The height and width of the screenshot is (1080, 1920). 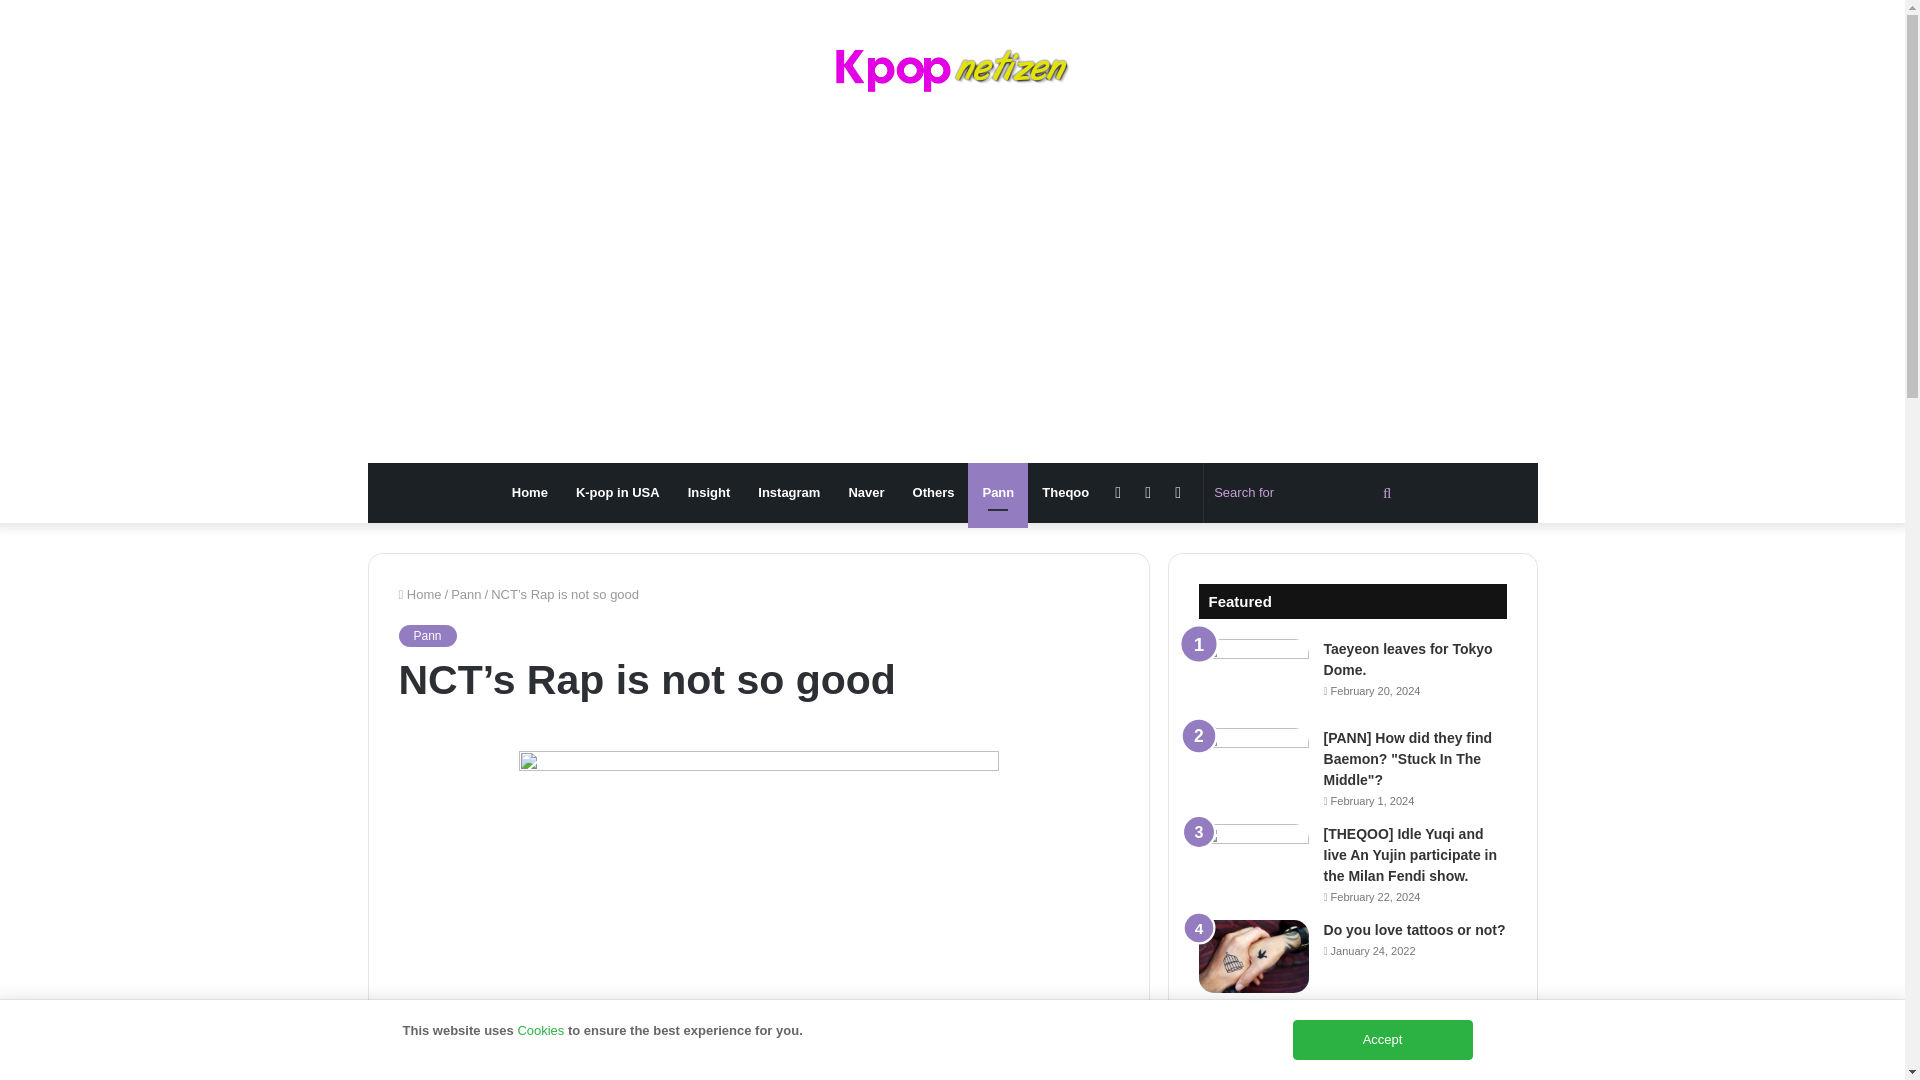 What do you see at coordinates (618, 492) in the screenshot?
I see `K-pop in USA` at bounding box center [618, 492].